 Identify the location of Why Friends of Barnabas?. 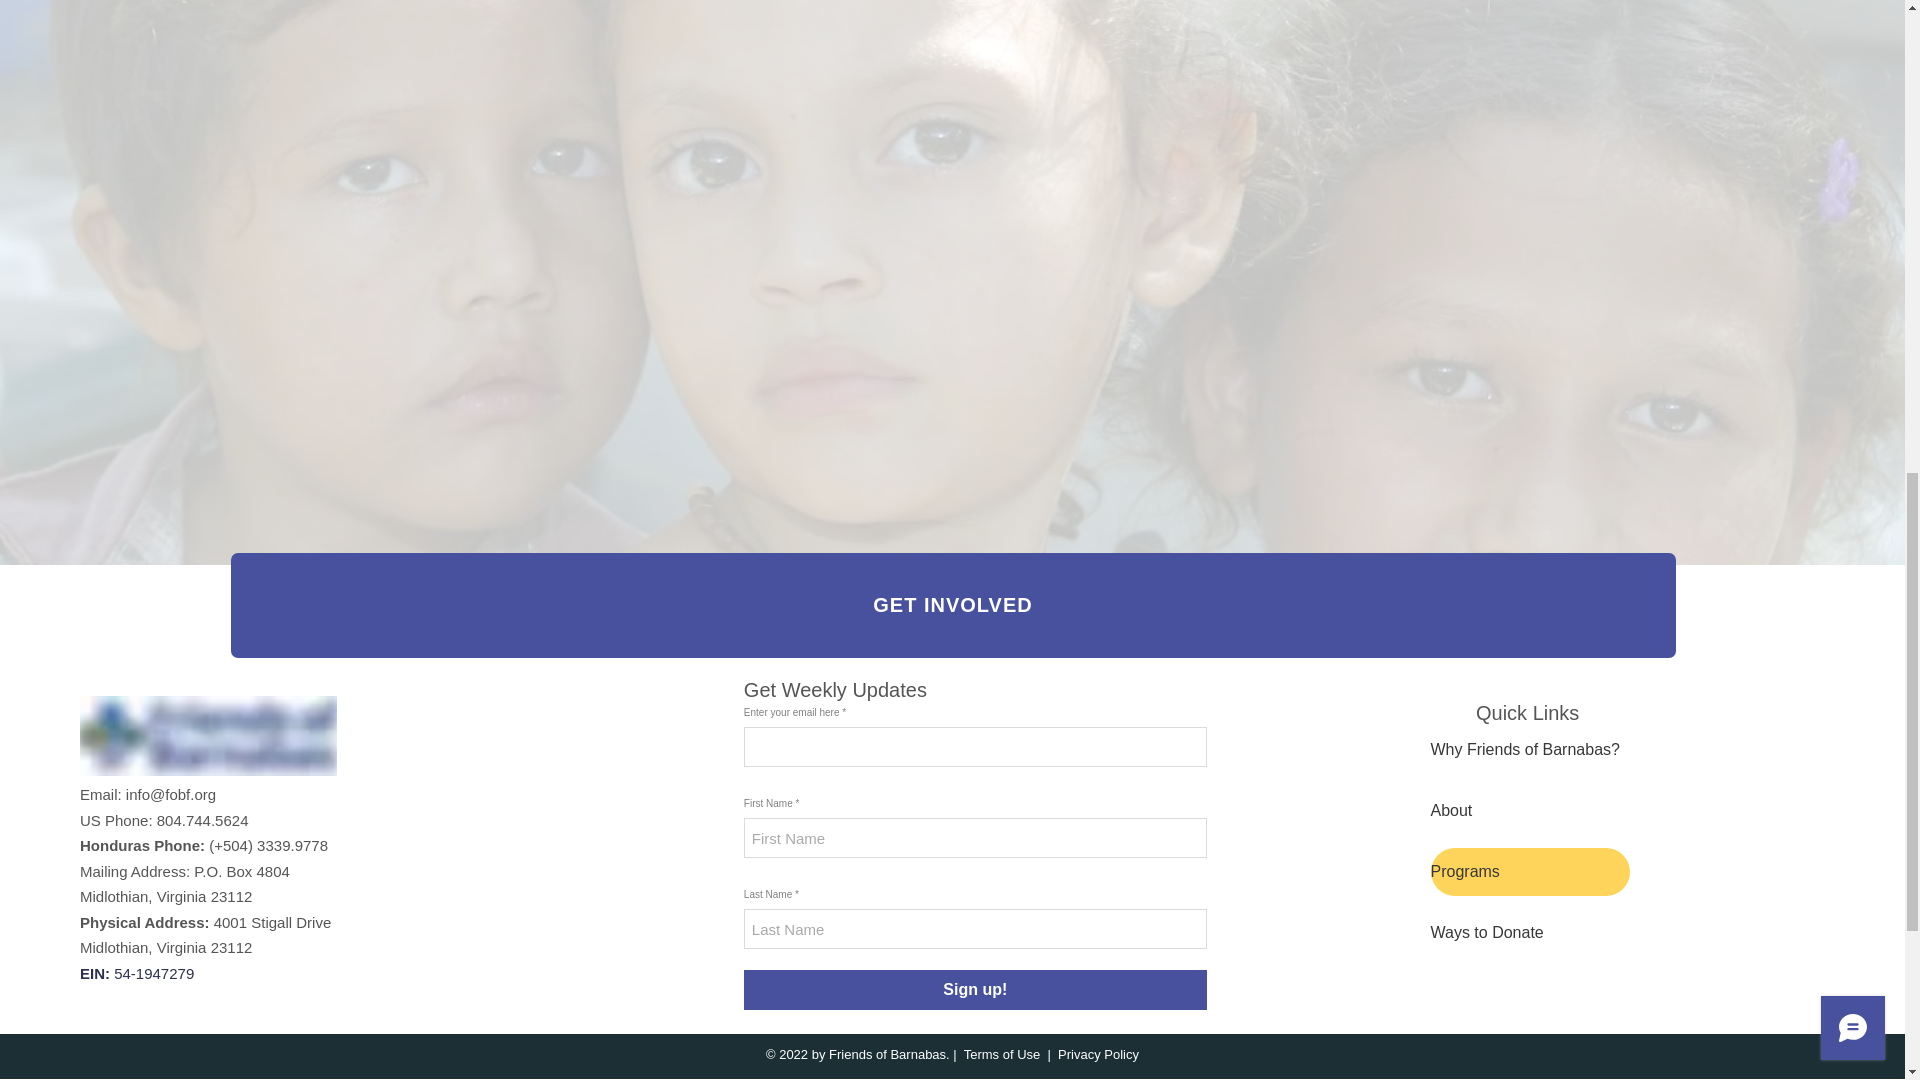
(1529, 750).